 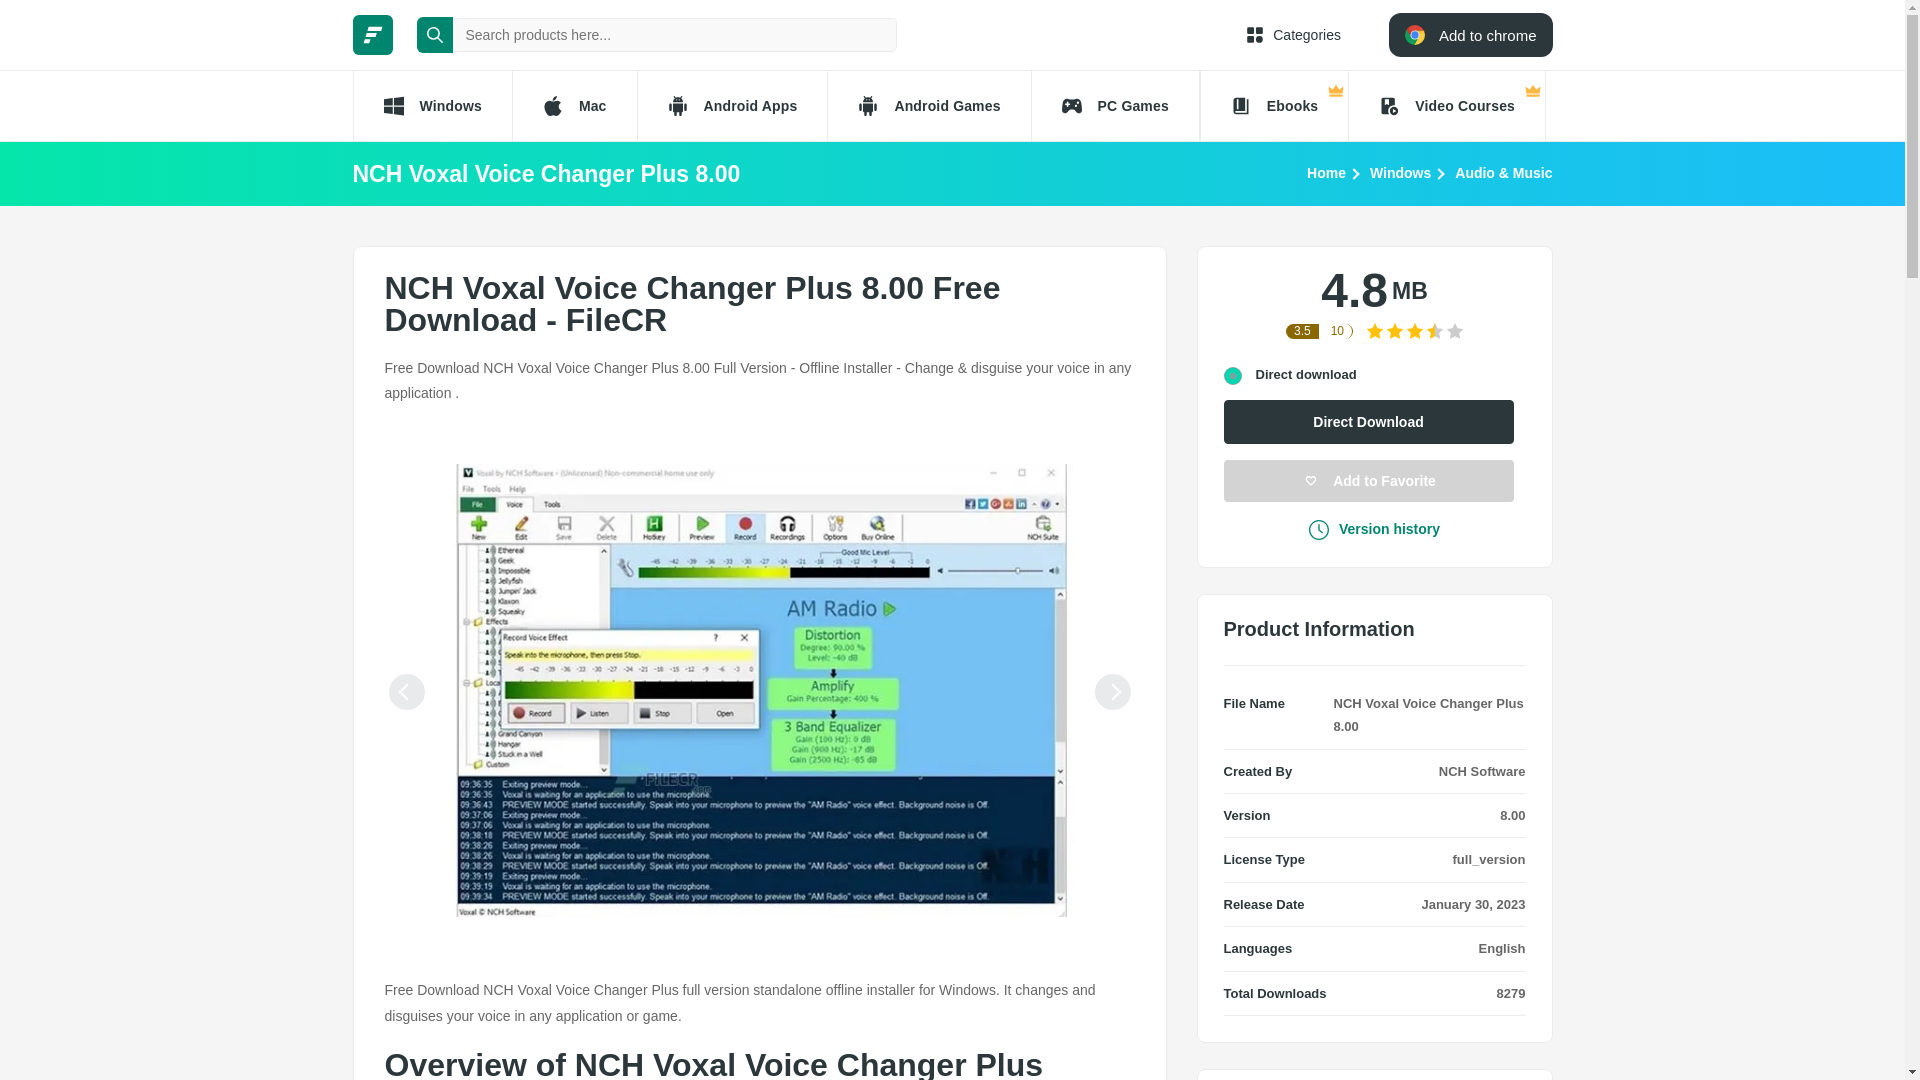 What do you see at coordinates (1369, 481) in the screenshot?
I see `Add to Favorite` at bounding box center [1369, 481].